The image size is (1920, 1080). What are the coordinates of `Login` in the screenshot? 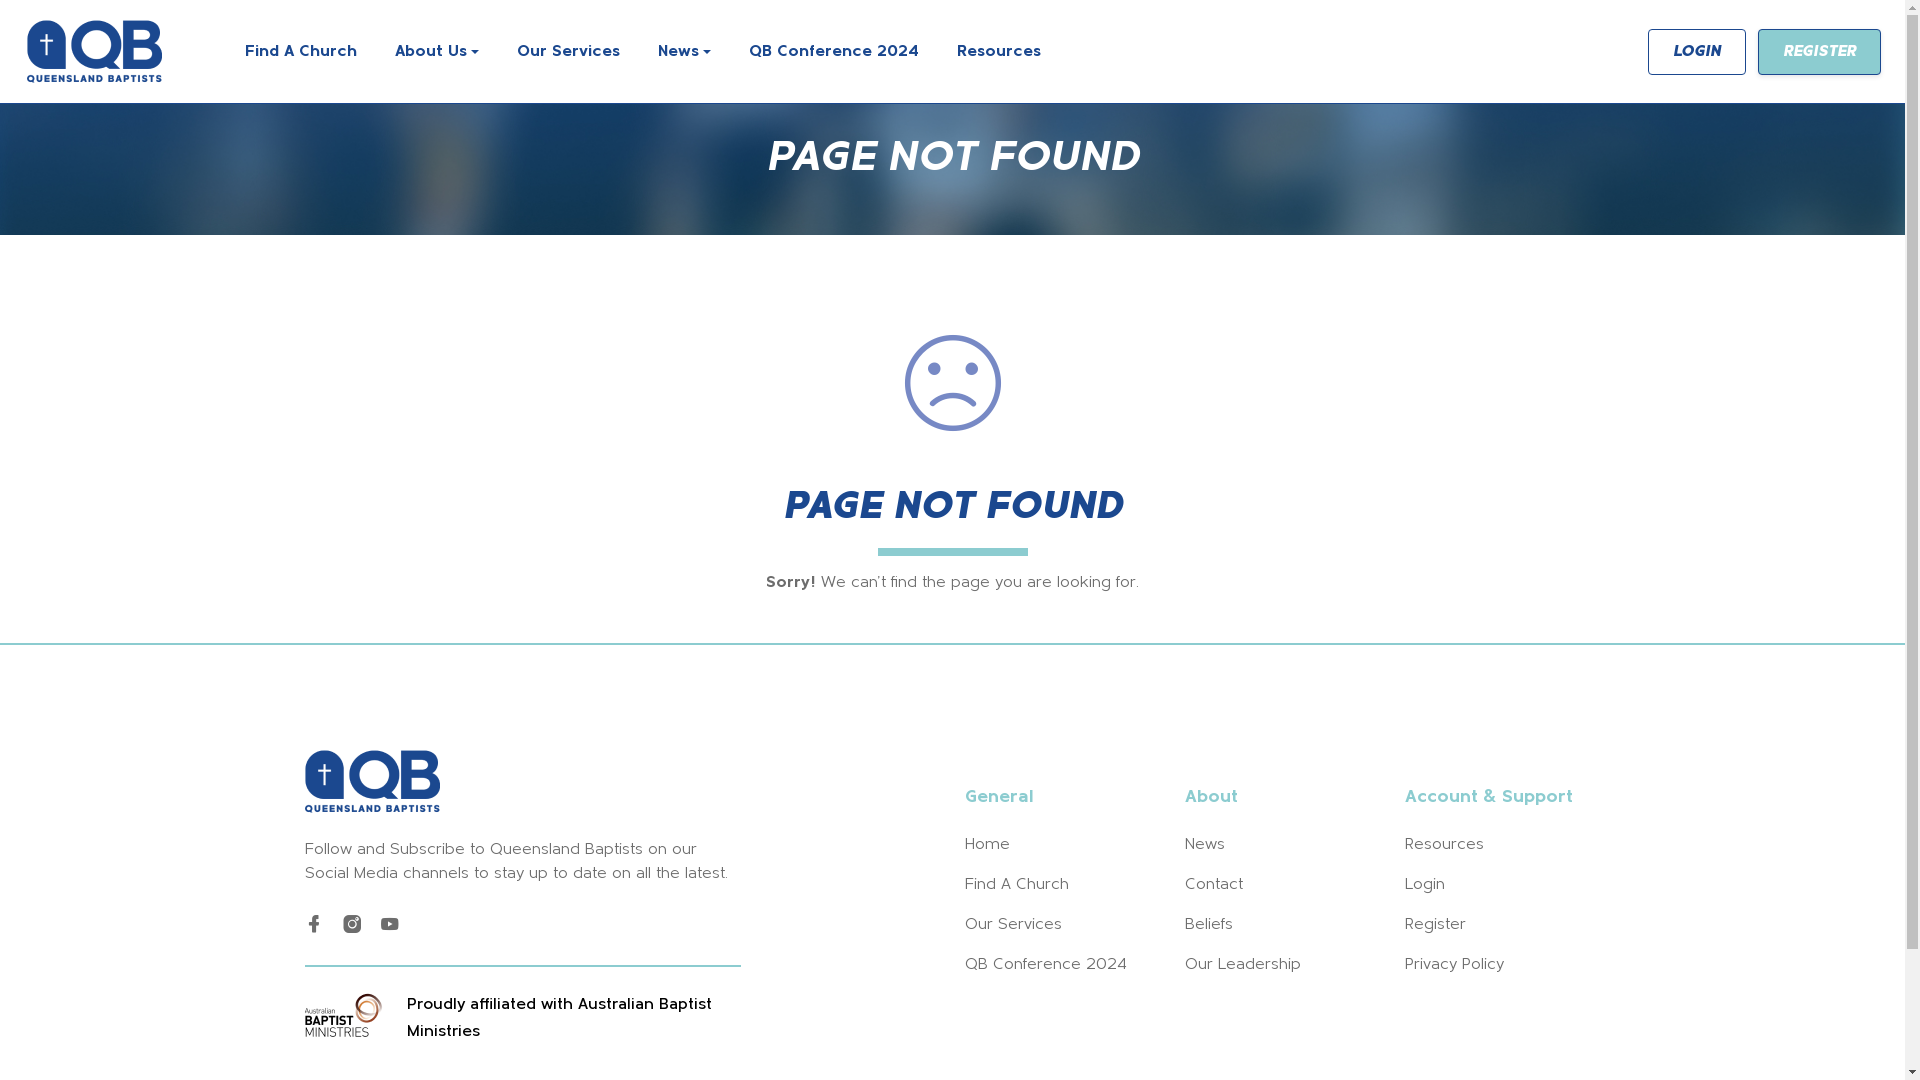 It's located at (1424, 885).